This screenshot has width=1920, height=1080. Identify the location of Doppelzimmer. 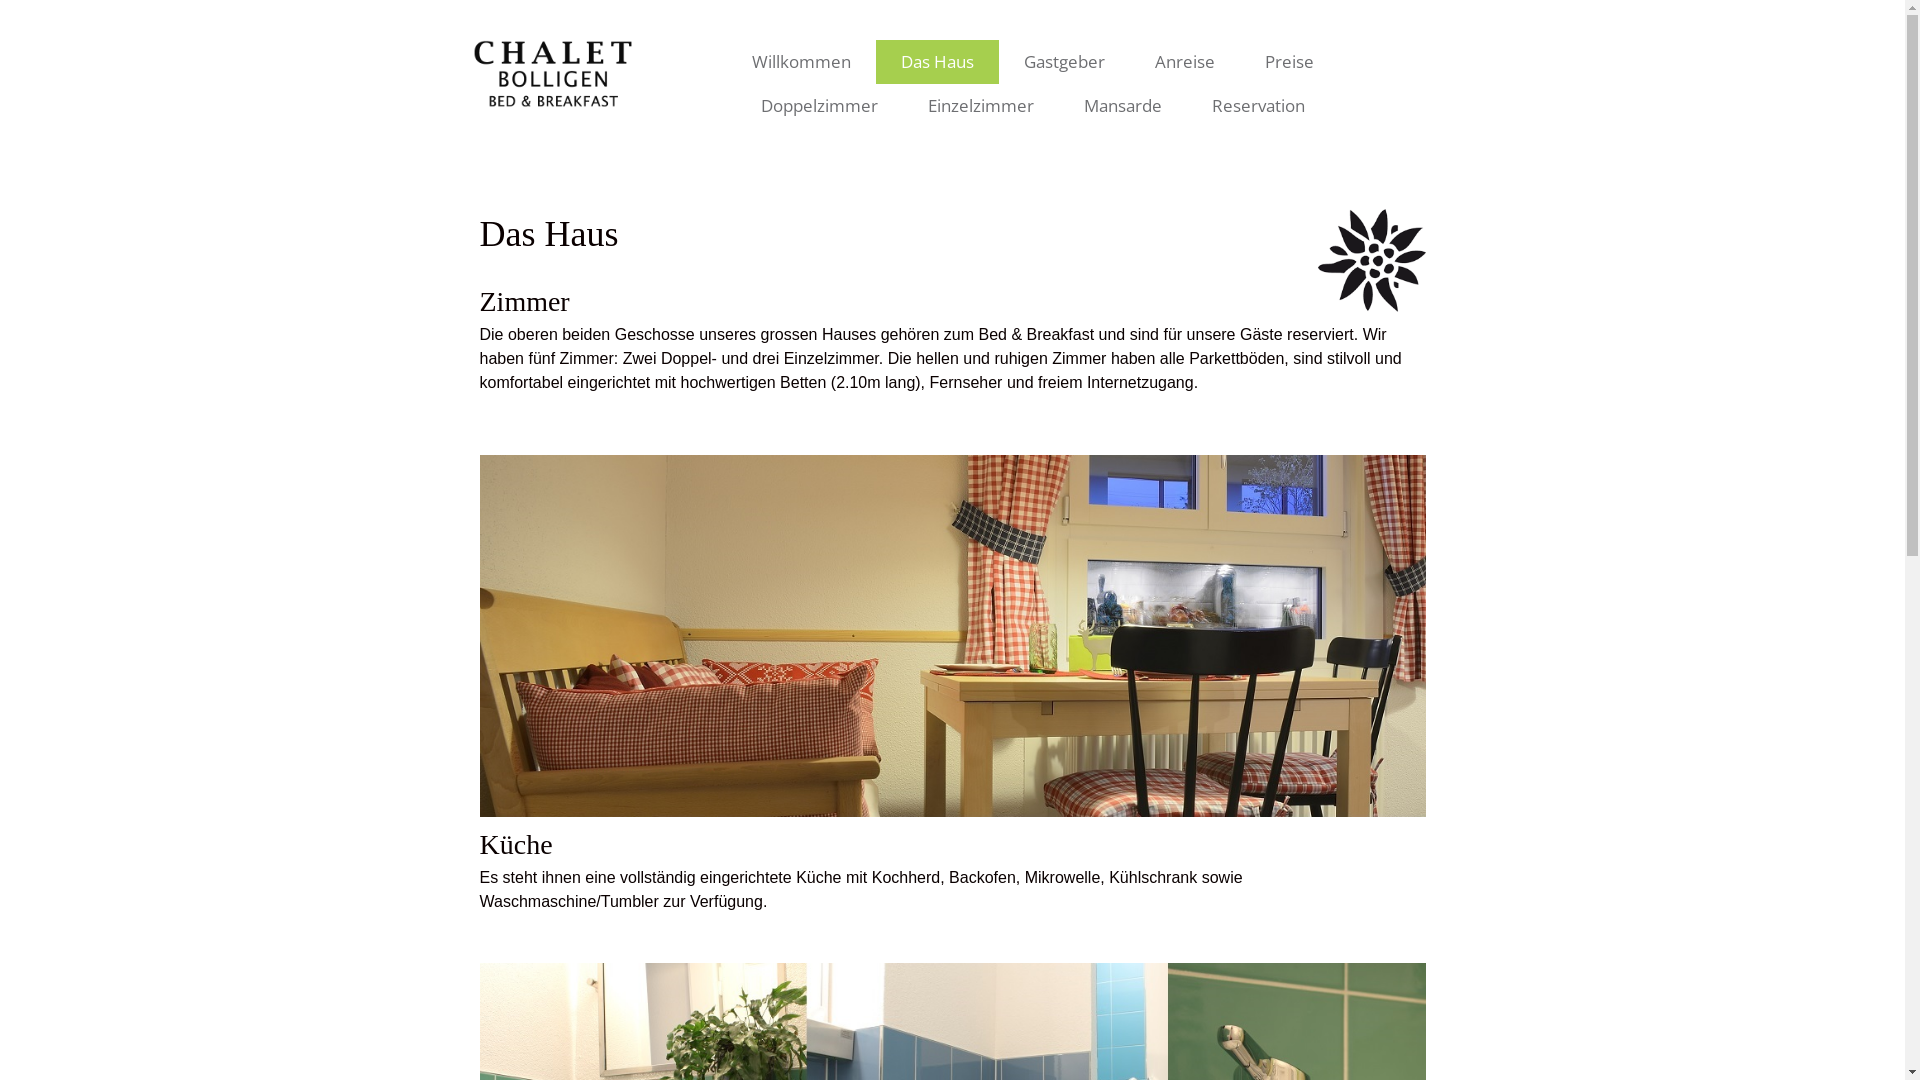
(820, 106).